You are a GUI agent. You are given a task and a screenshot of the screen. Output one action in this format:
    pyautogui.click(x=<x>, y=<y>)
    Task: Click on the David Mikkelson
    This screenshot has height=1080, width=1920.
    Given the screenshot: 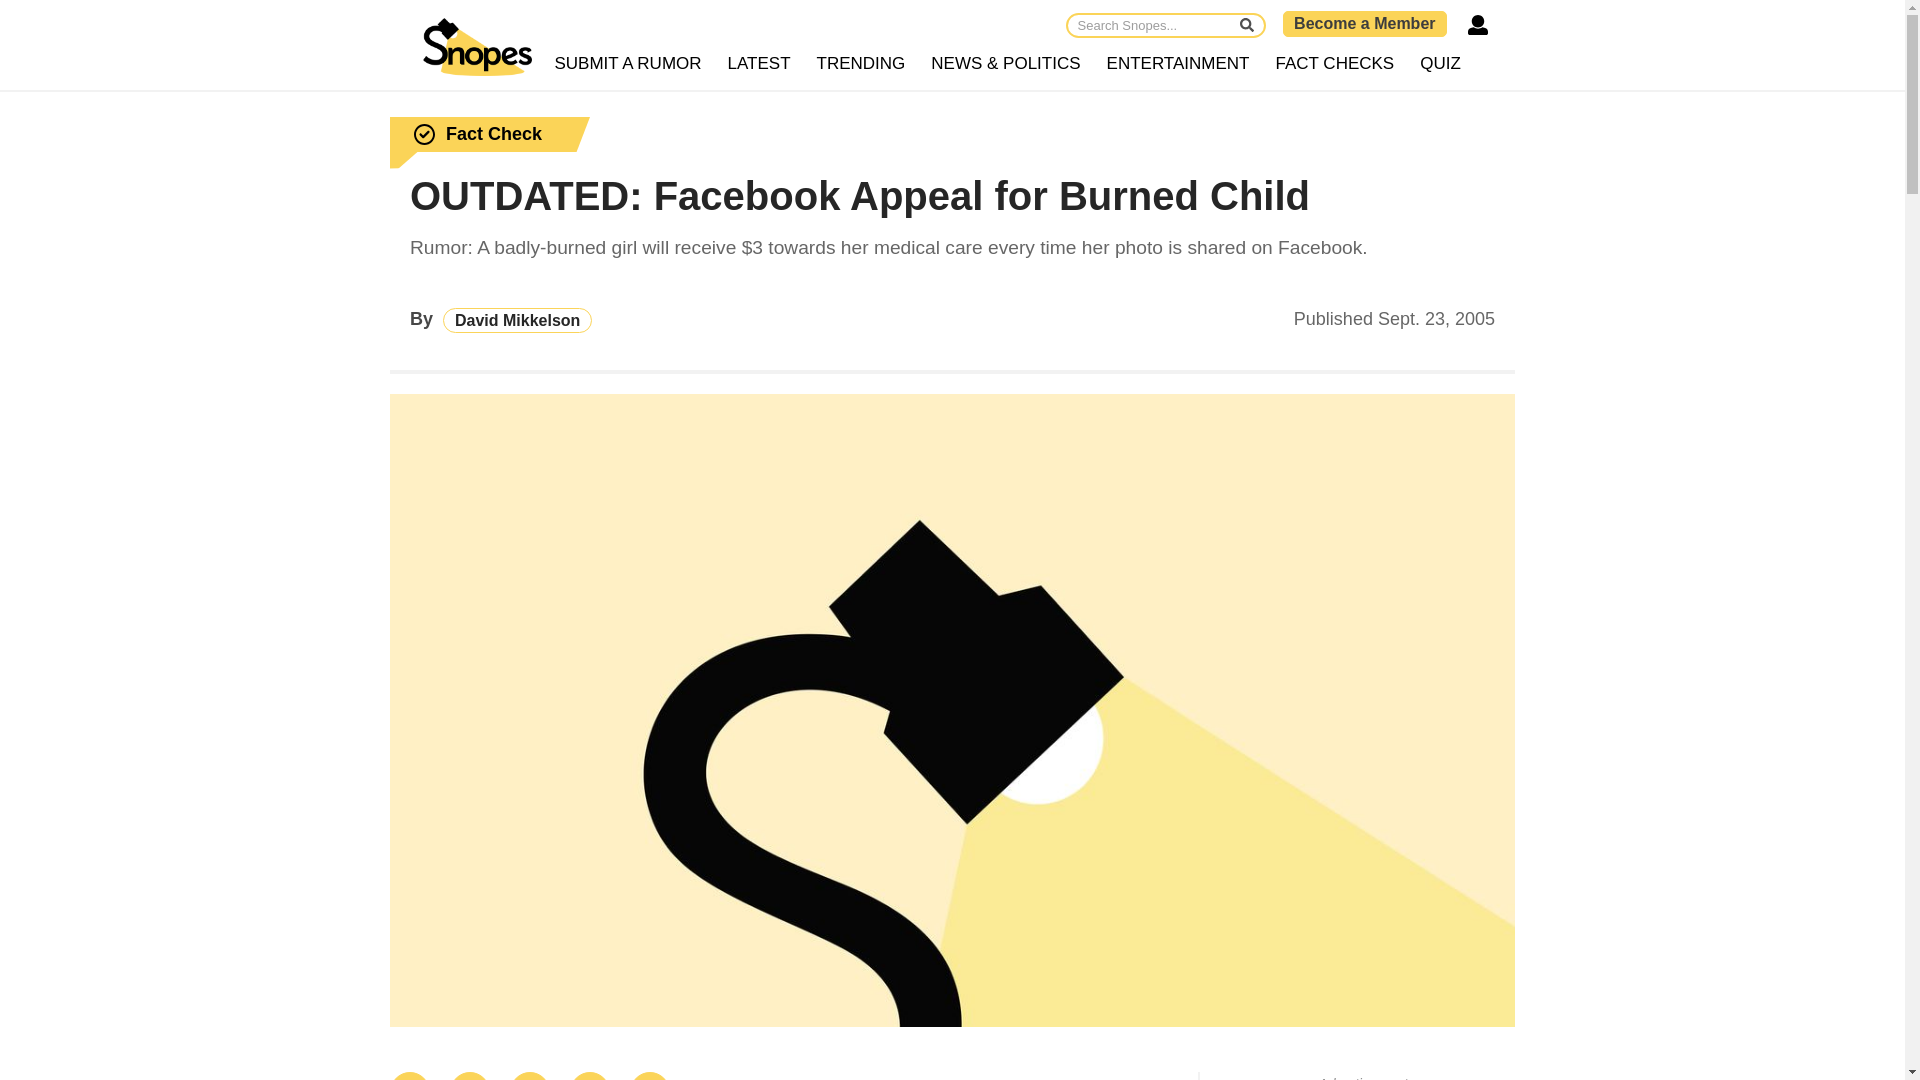 What is the action you would take?
    pyautogui.click(x=517, y=320)
    